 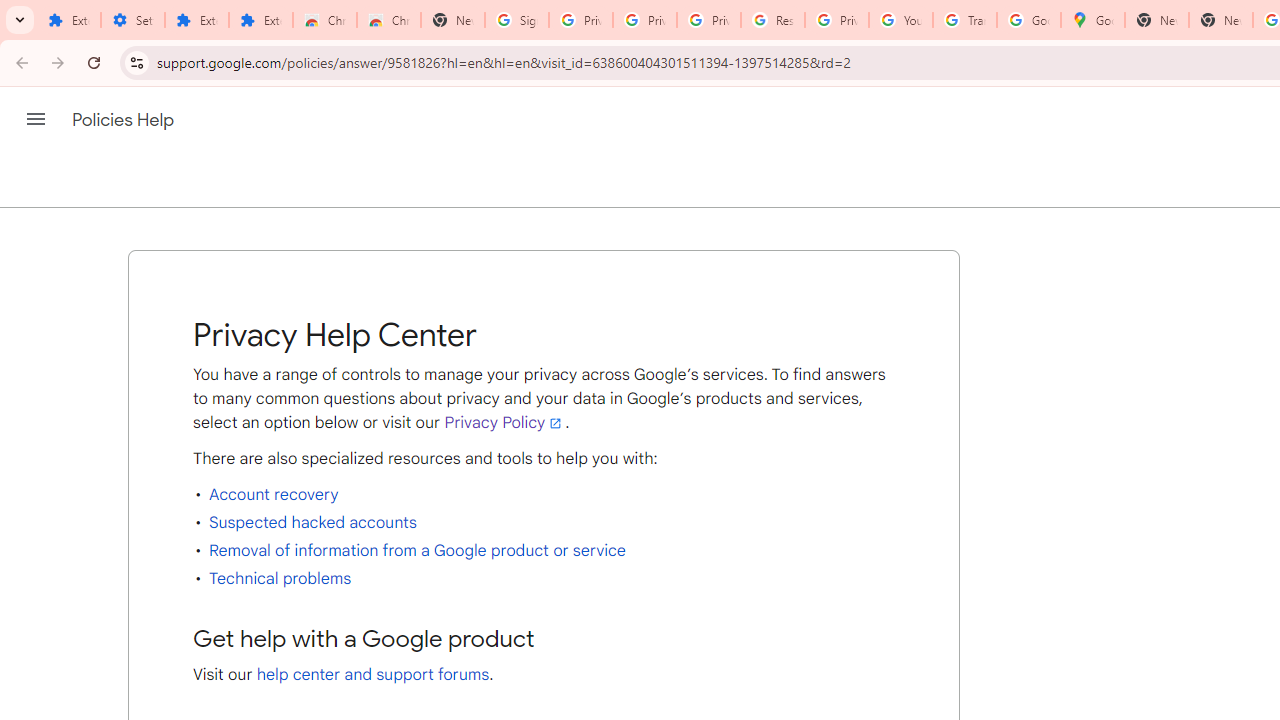 What do you see at coordinates (69, 20) in the screenshot?
I see `Extensions` at bounding box center [69, 20].